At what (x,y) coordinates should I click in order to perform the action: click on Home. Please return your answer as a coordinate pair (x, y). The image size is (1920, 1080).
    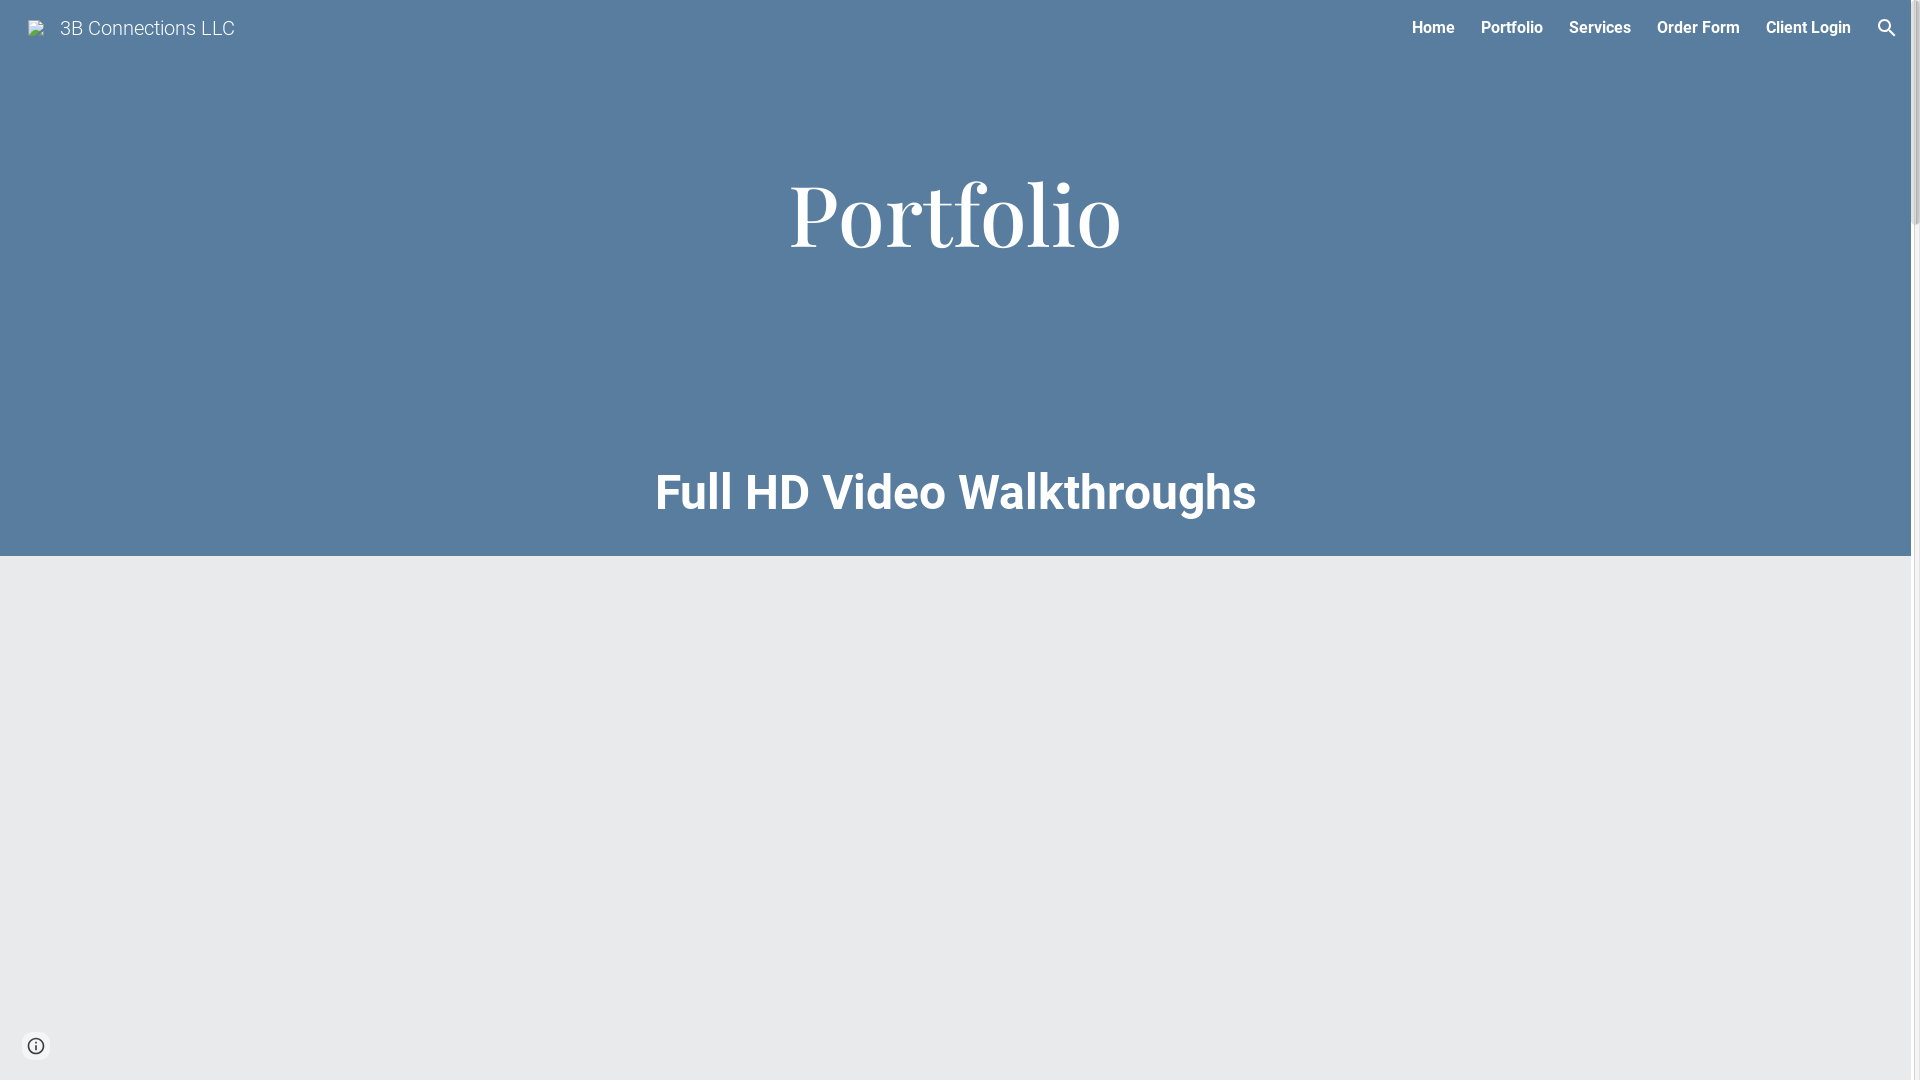
    Looking at the image, I should click on (1434, 28).